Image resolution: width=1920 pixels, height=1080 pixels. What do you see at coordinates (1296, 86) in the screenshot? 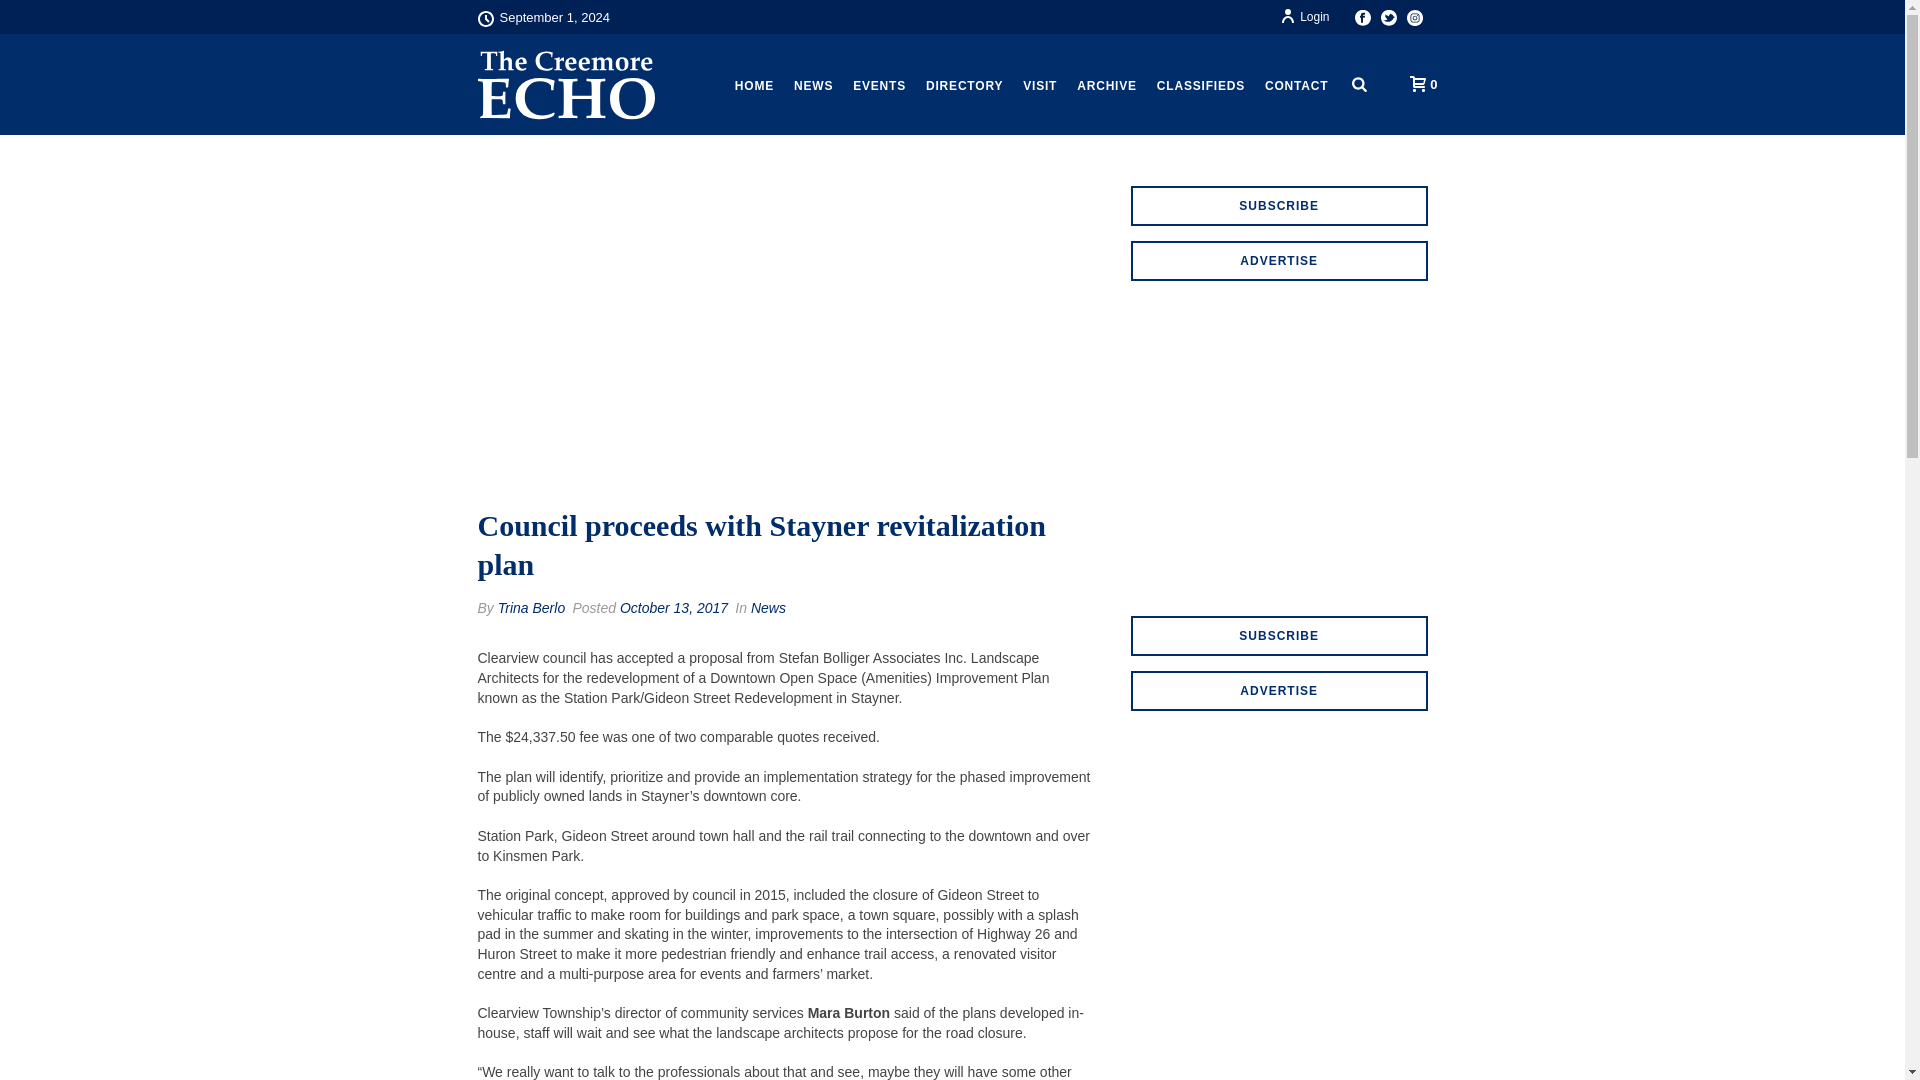
I see `CONTACT` at bounding box center [1296, 86].